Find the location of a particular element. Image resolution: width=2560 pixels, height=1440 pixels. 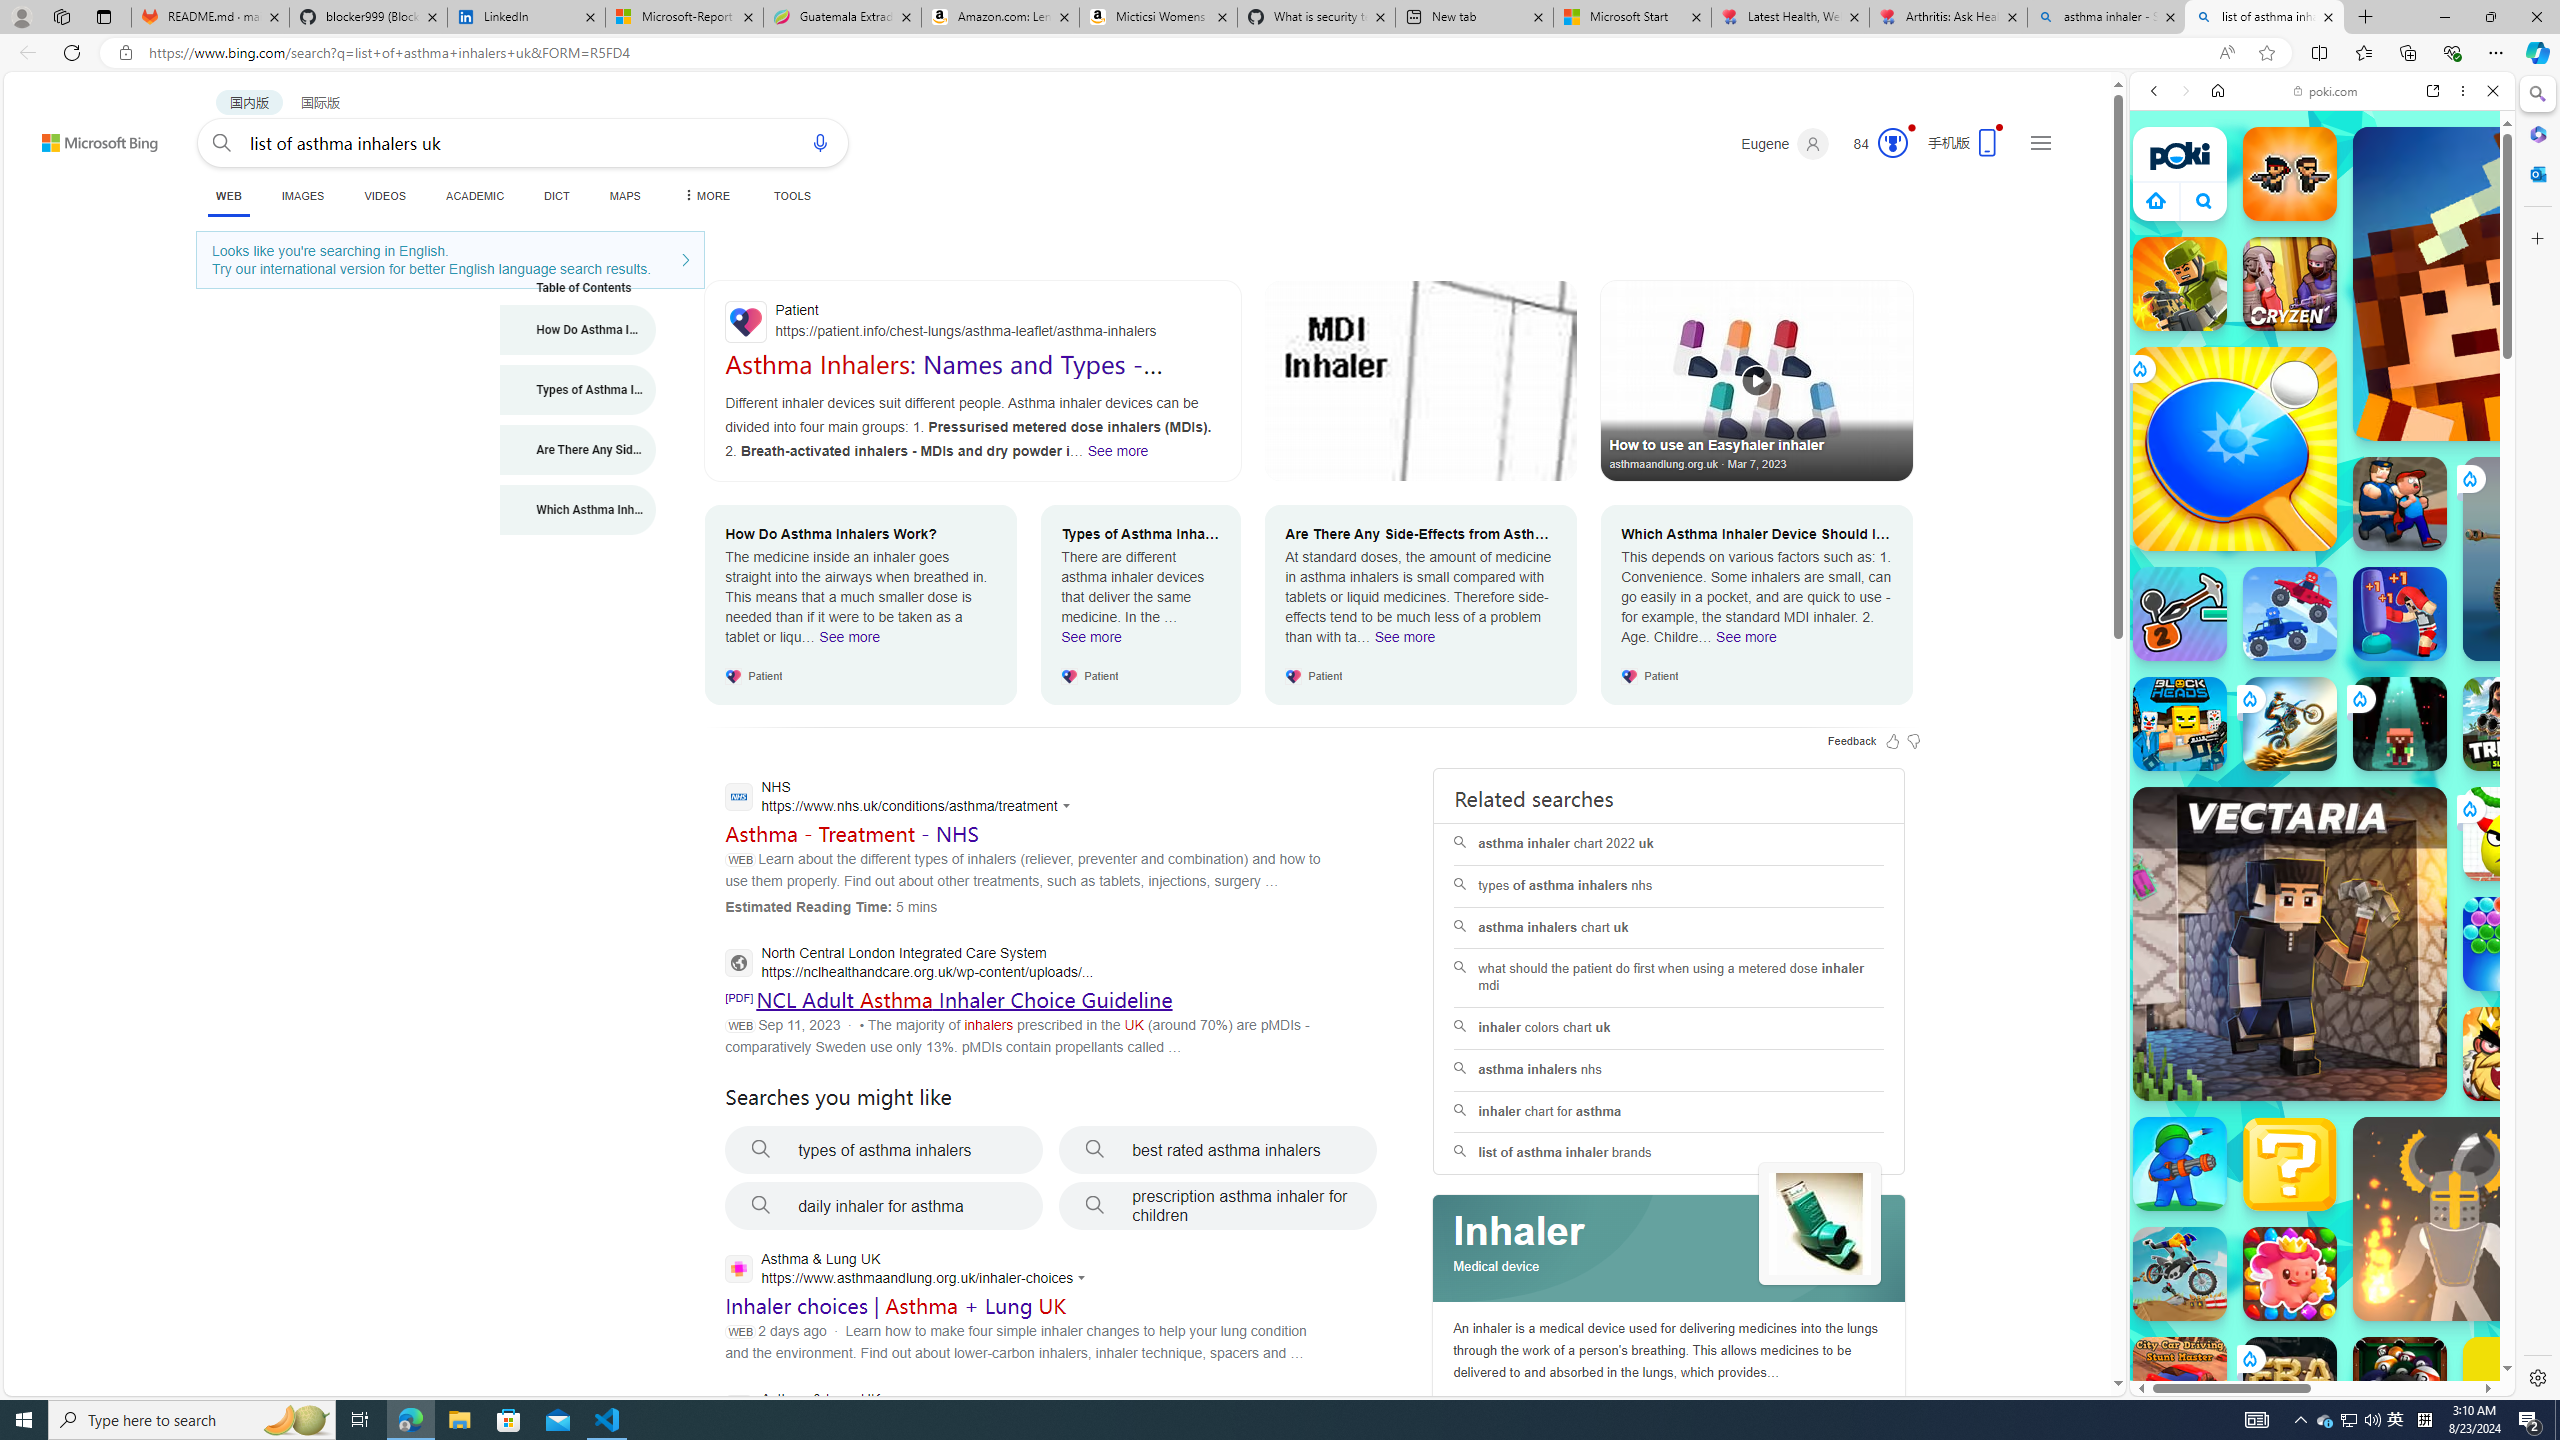

Are There Any Side-Effects from Asthma Inhalers? is located at coordinates (578, 450).